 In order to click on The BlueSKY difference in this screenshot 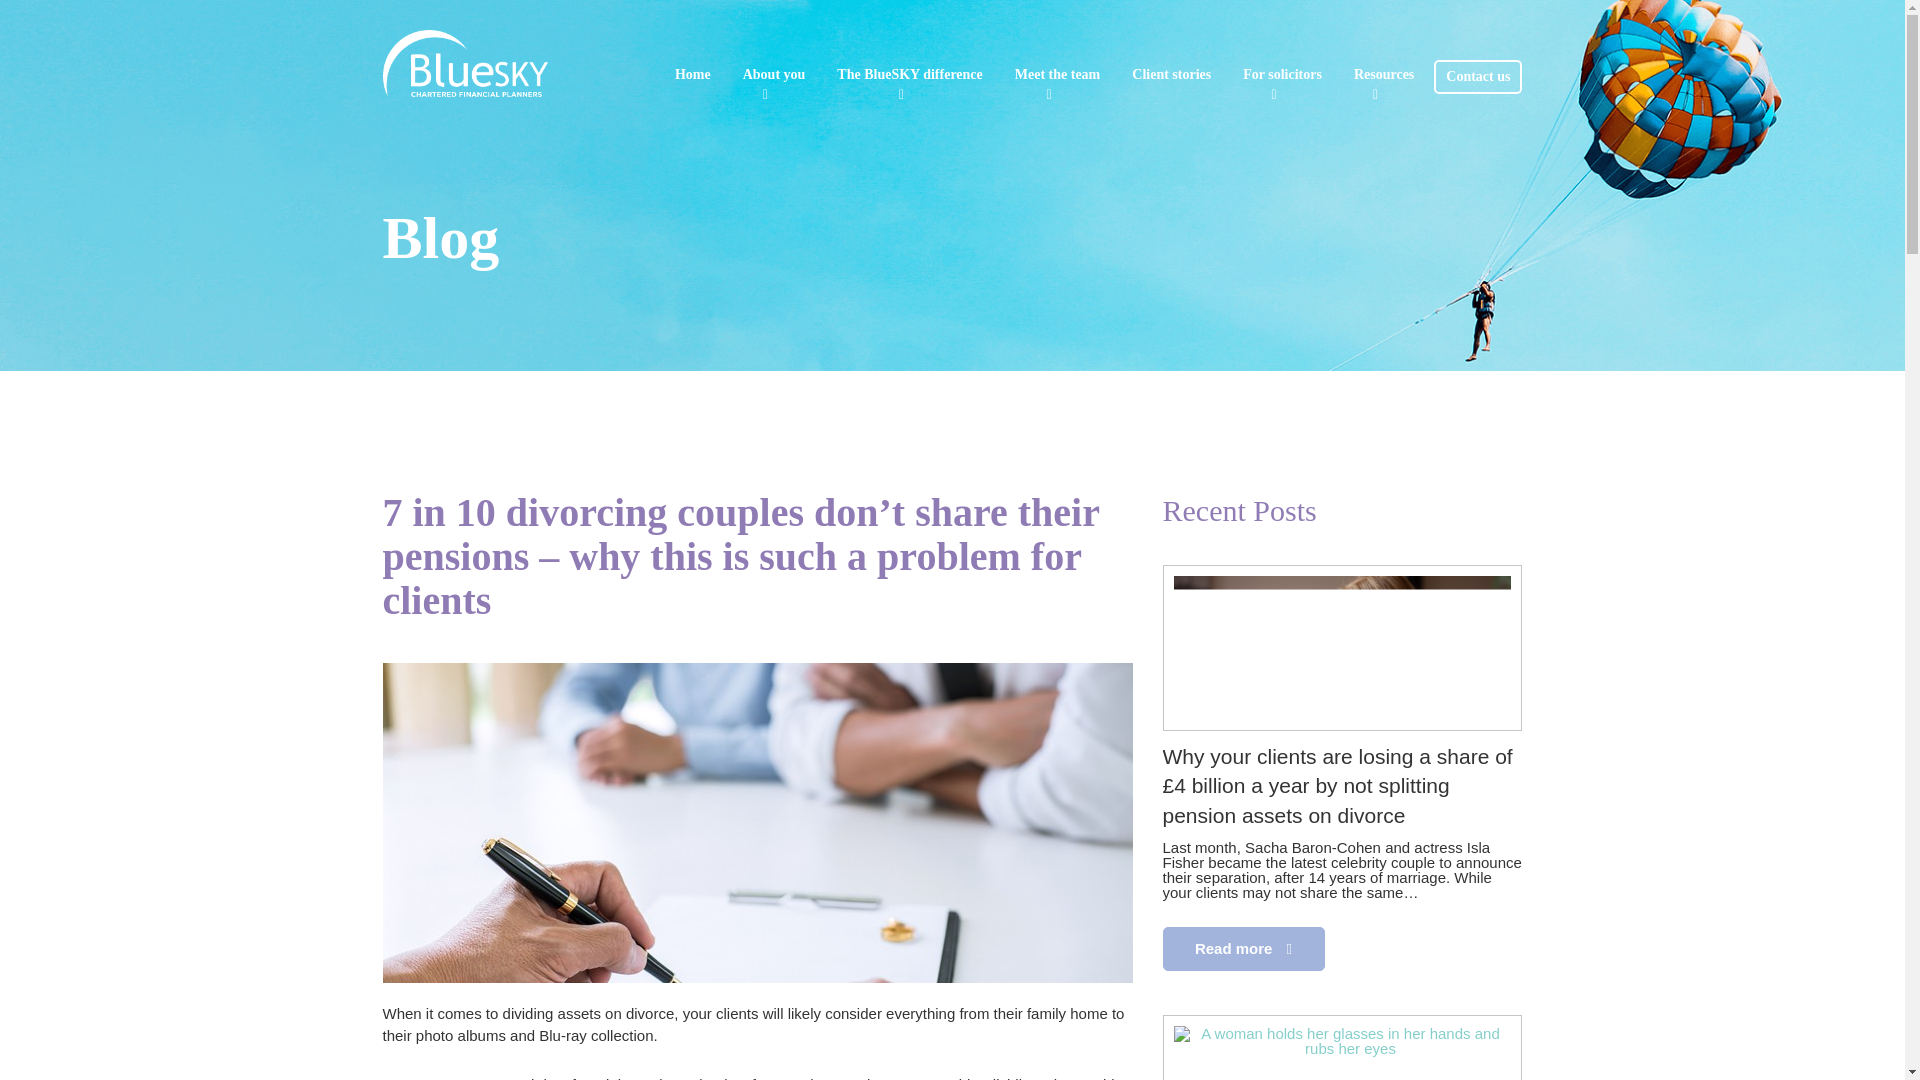, I will do `click(909, 74)`.